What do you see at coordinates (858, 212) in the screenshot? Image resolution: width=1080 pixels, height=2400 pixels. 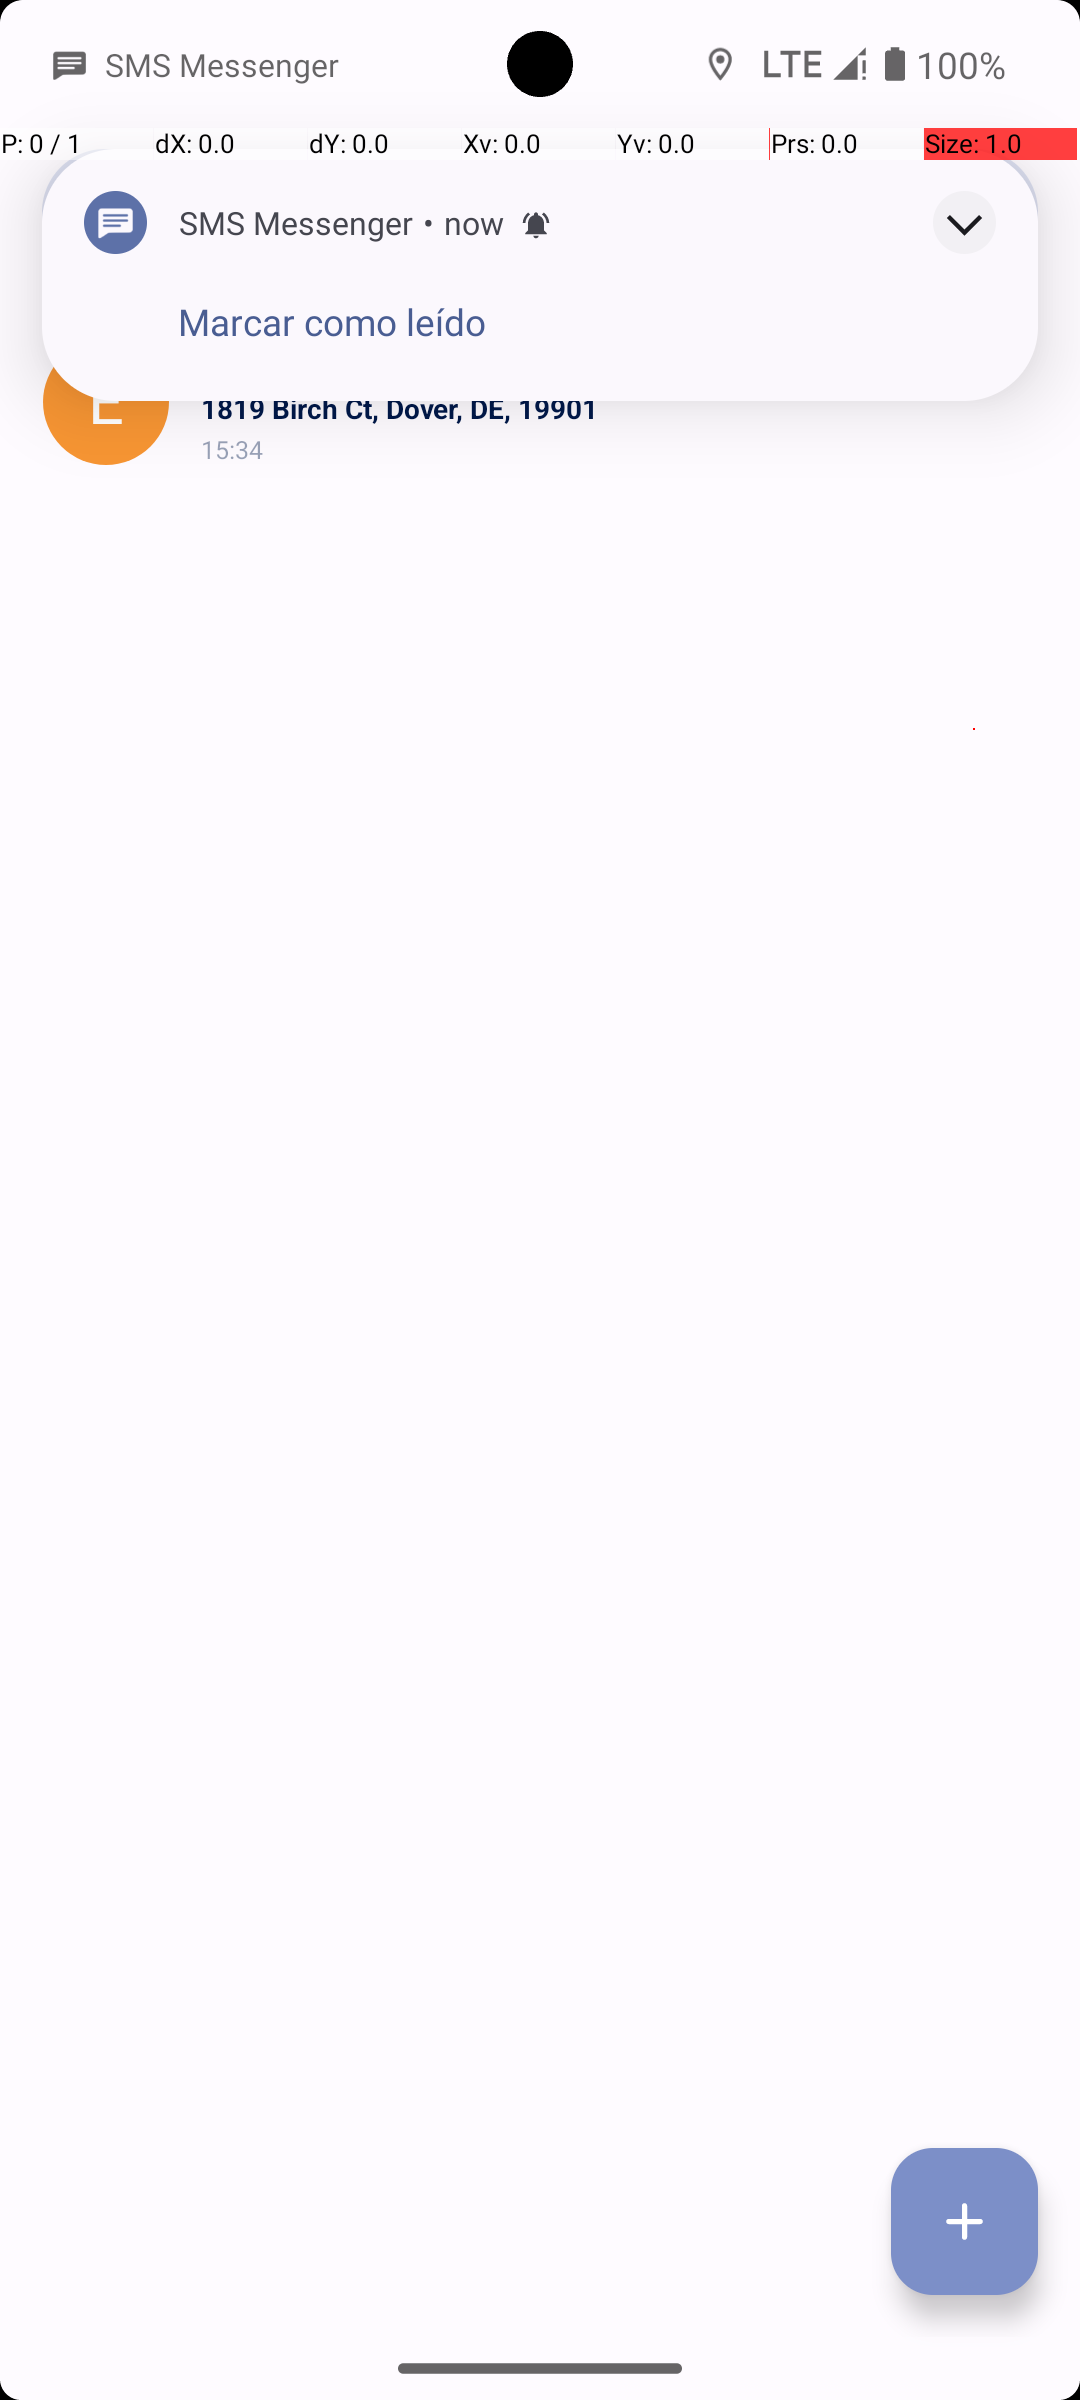 I see `Acerca de` at bounding box center [858, 212].